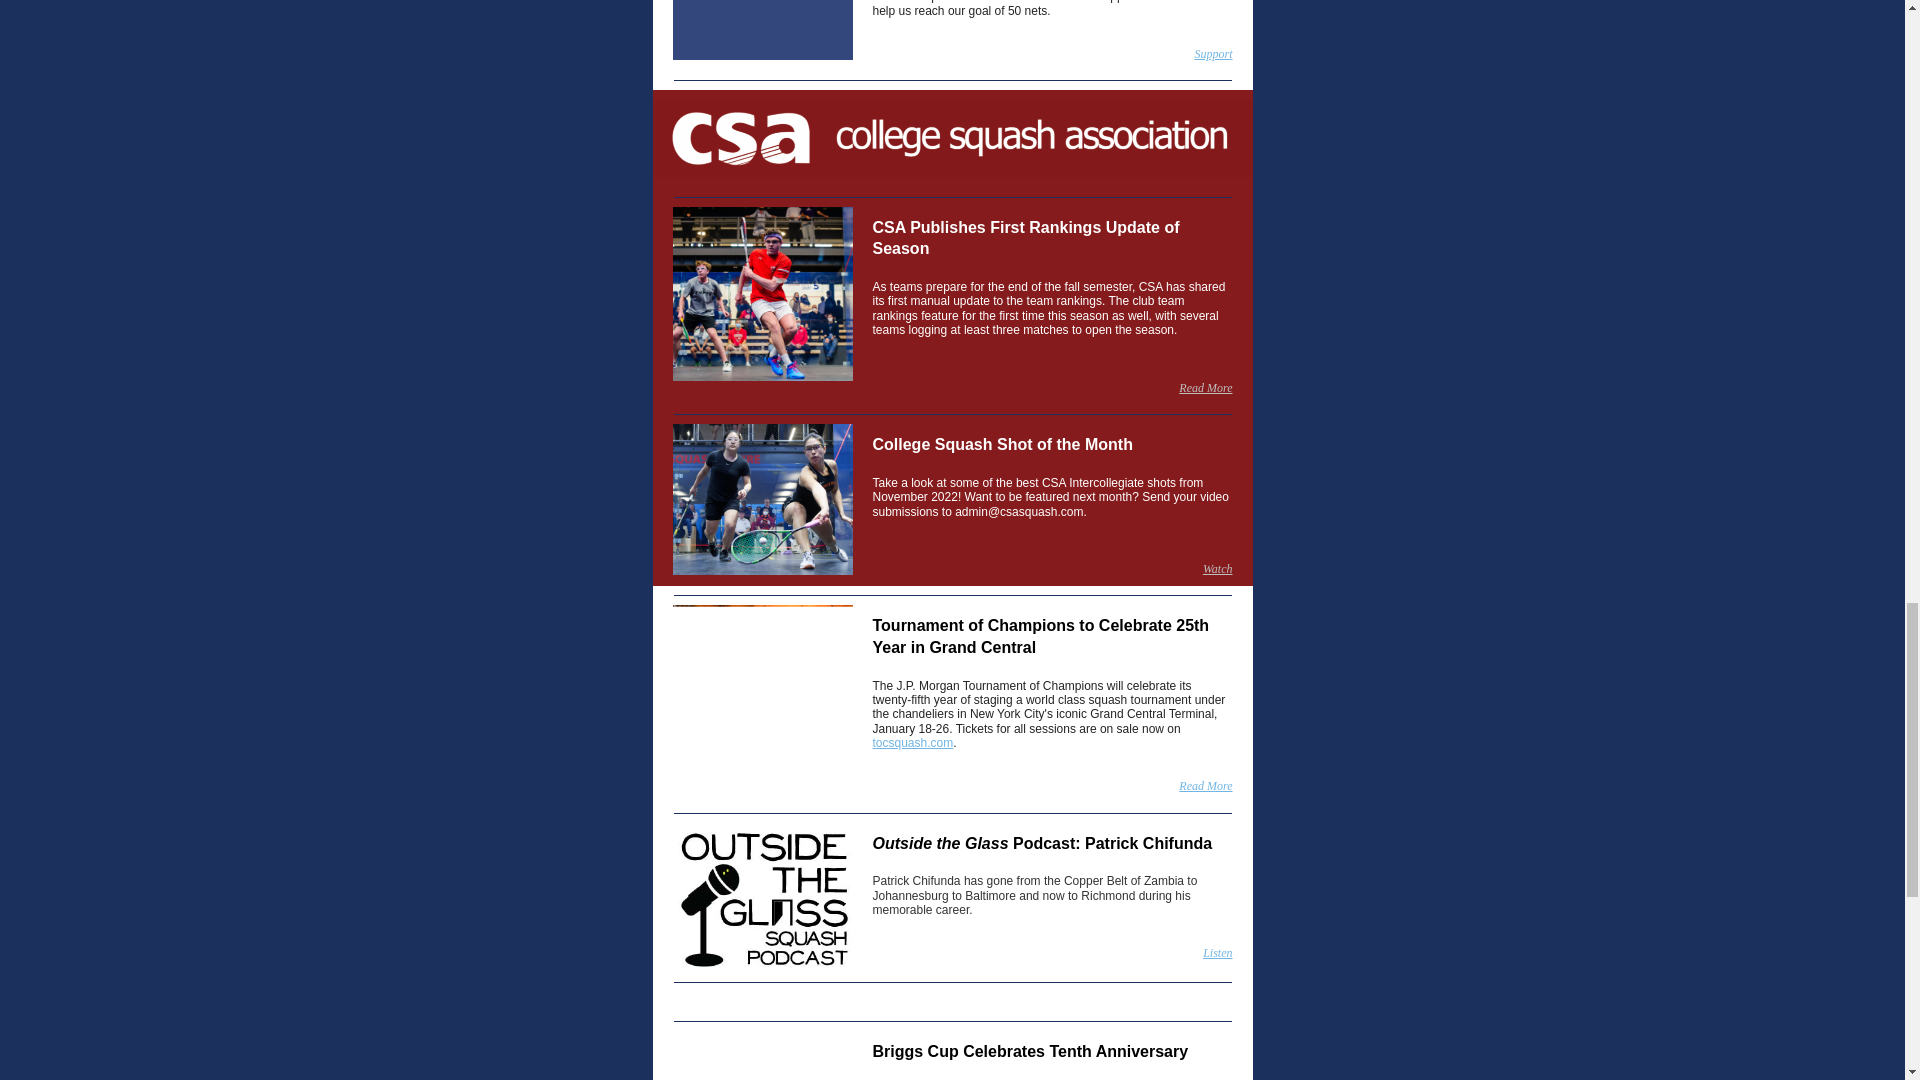 This screenshot has width=1920, height=1080. Describe the element at coordinates (1205, 388) in the screenshot. I see `Read More` at that location.